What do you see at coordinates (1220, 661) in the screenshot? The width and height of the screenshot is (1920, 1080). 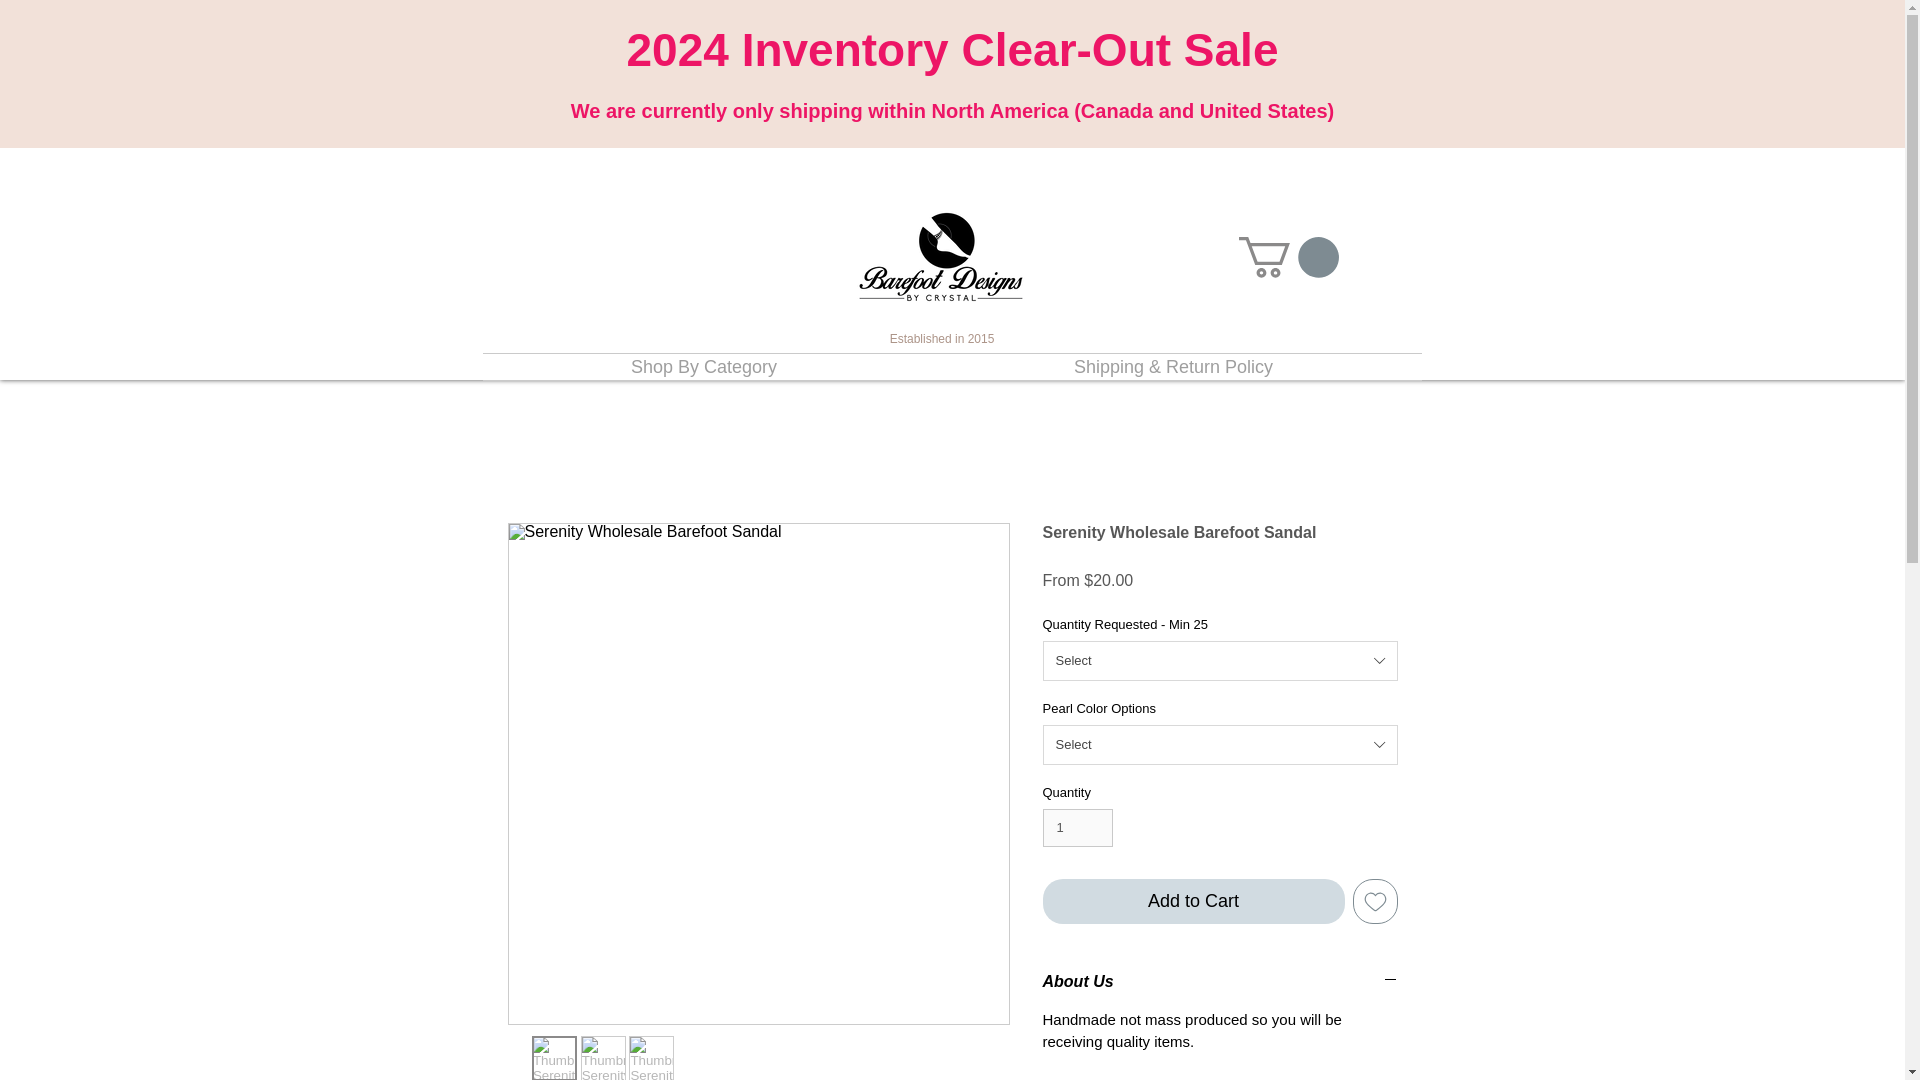 I see `Select` at bounding box center [1220, 661].